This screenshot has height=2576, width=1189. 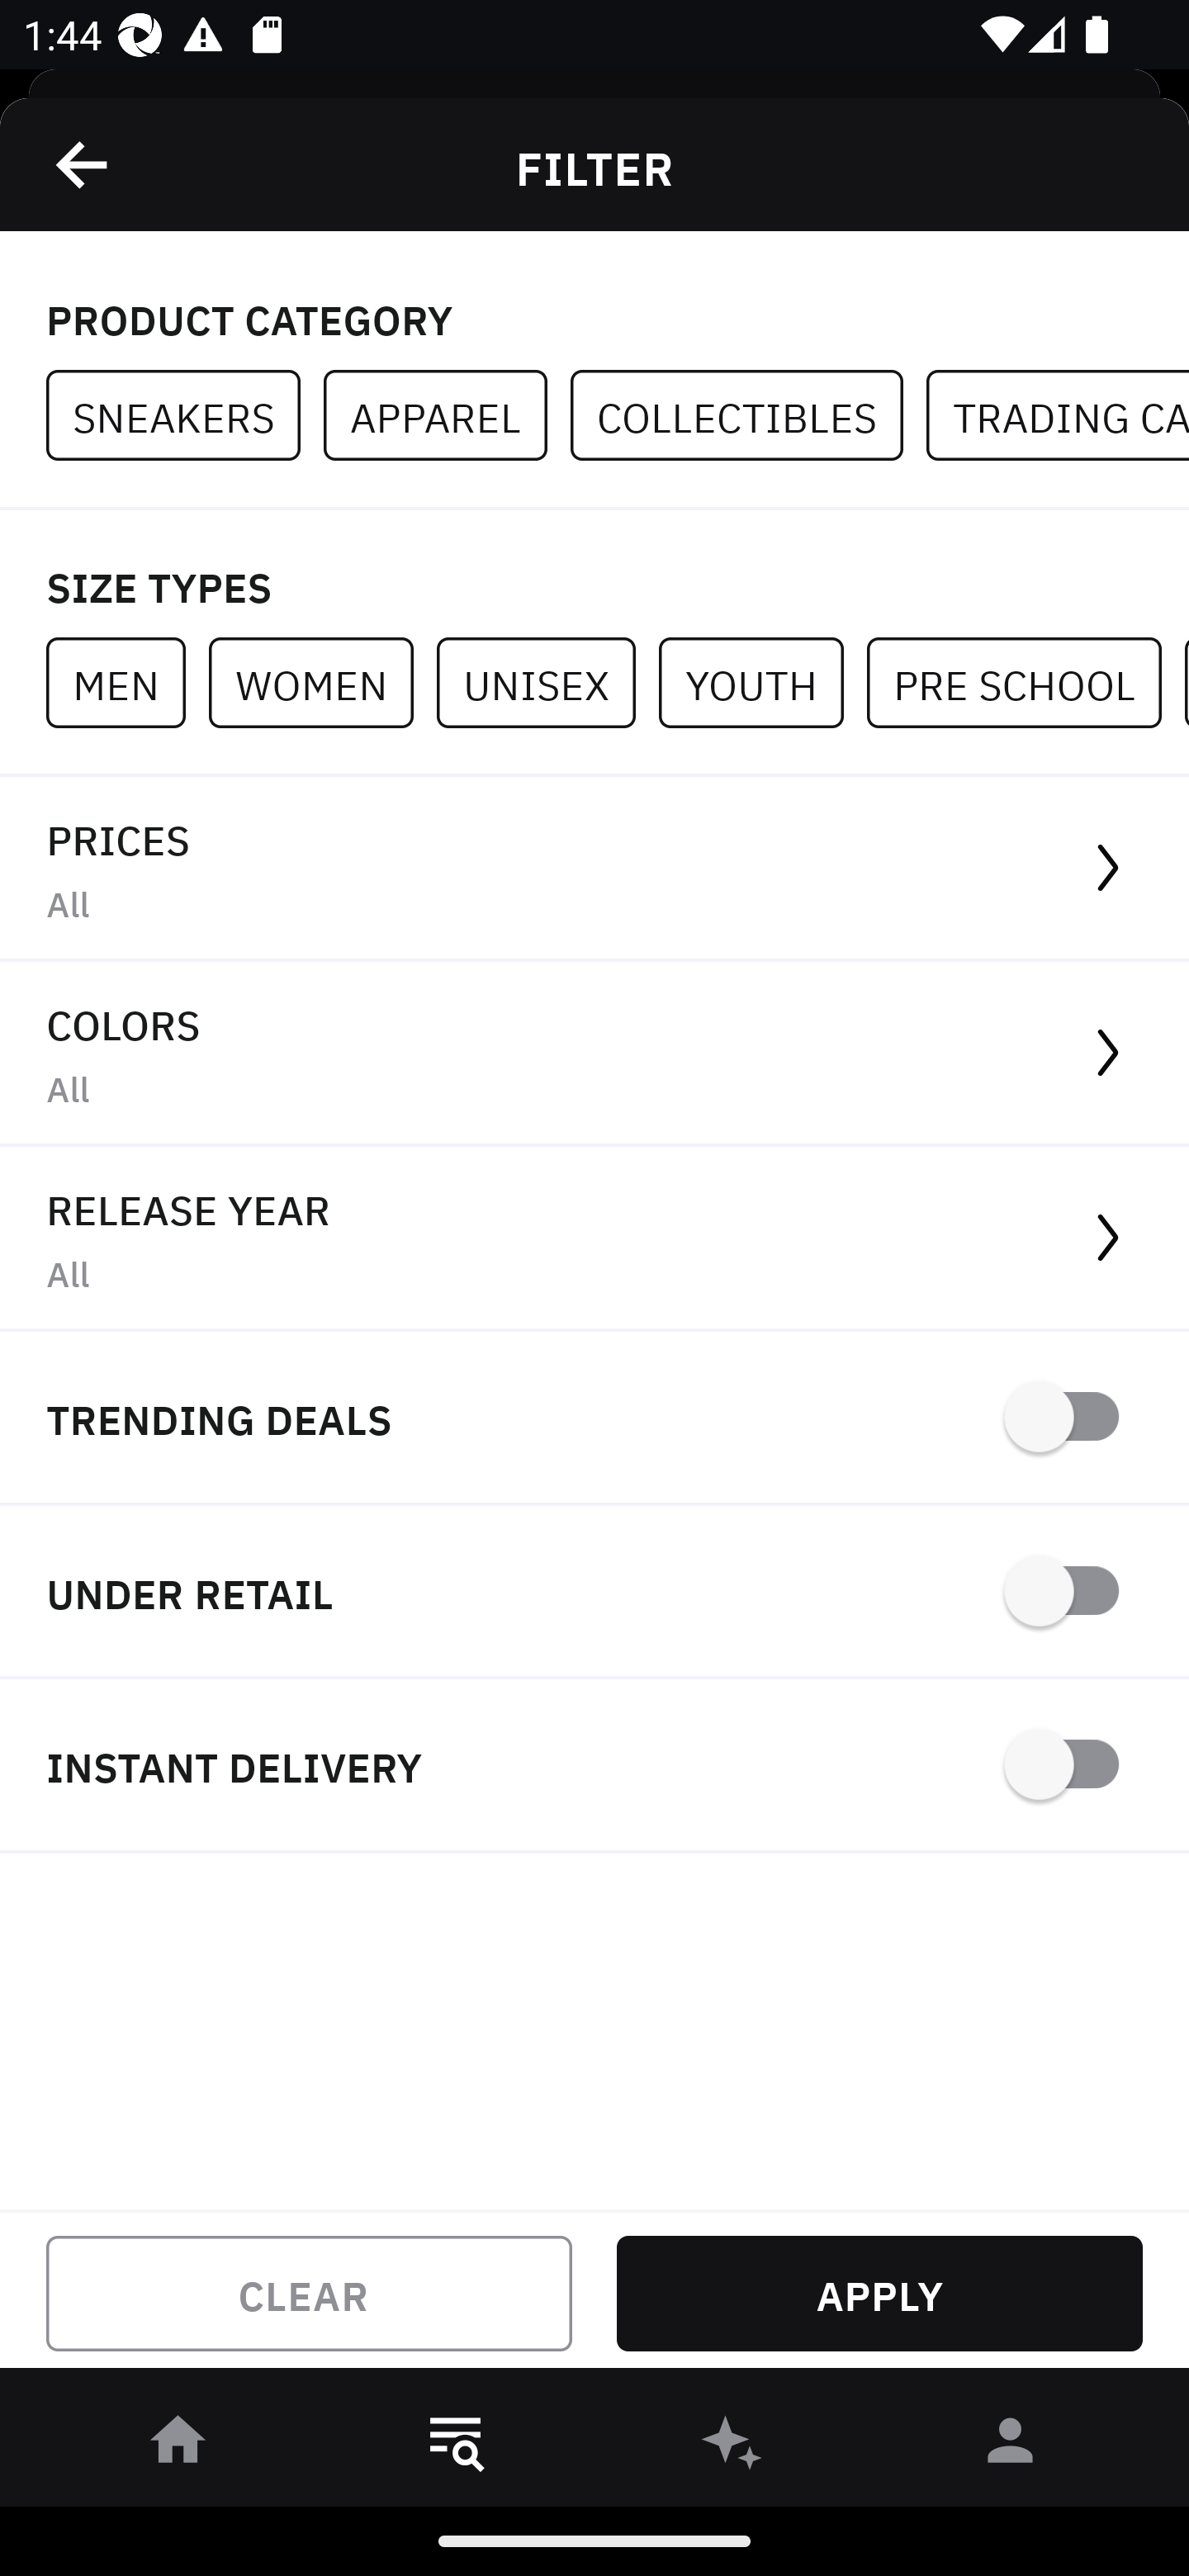 I want to click on SNEAKERS, so click(x=185, y=416).